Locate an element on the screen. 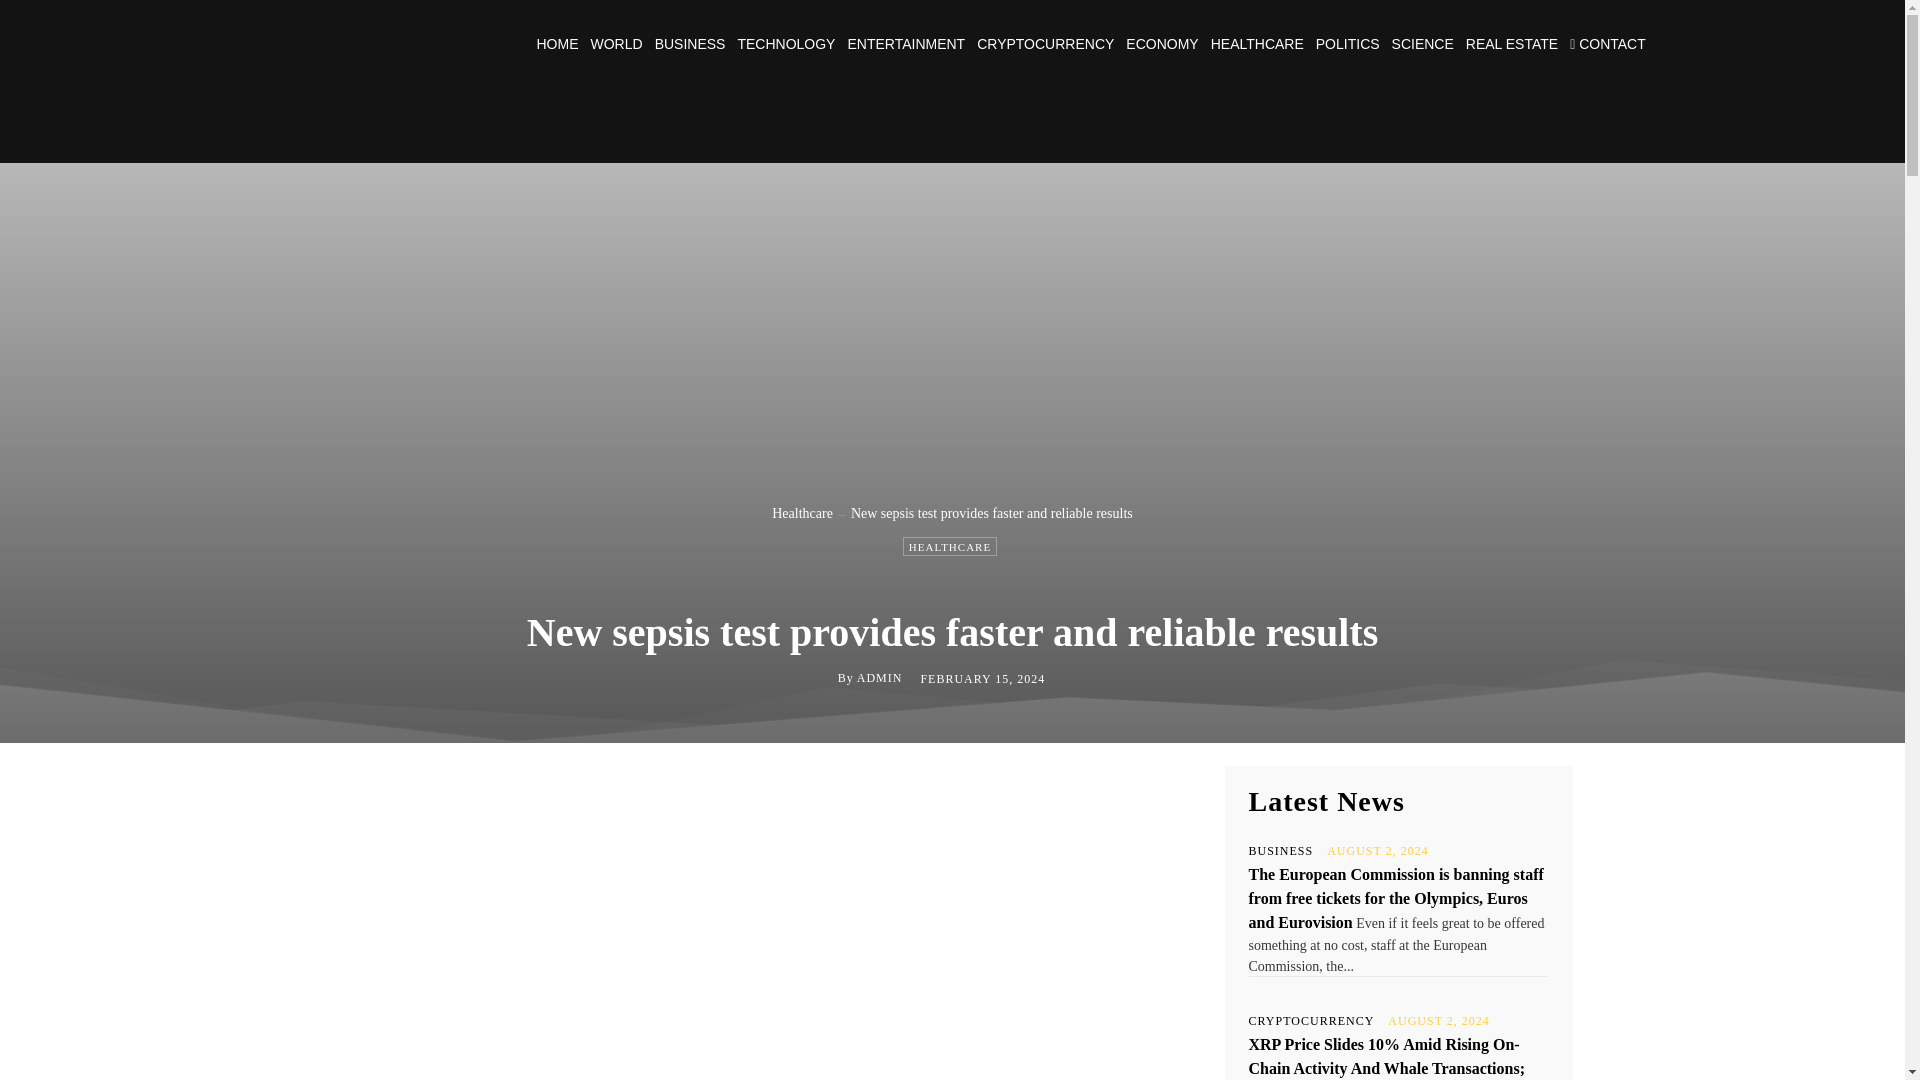  CRYPTOCURRENCY is located at coordinates (1045, 44).